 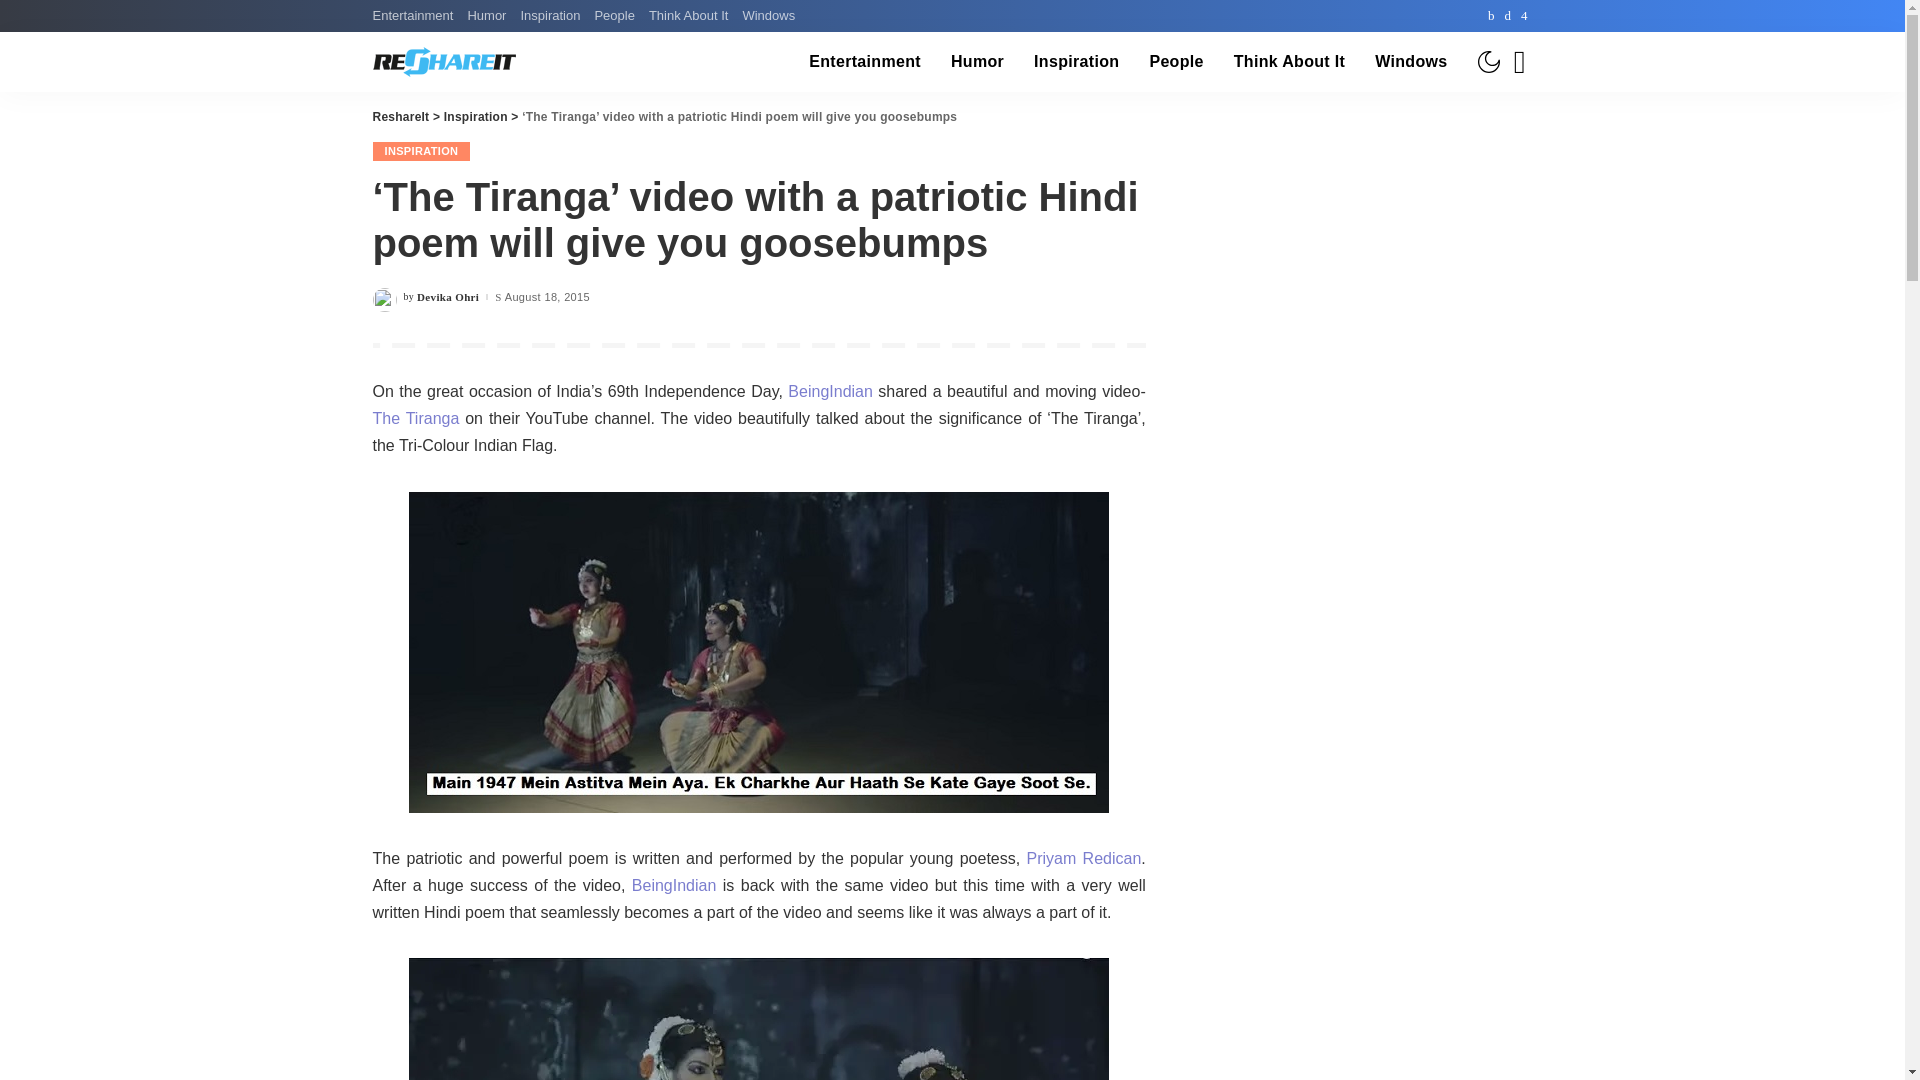 I want to click on Inspiration, so click(x=550, y=16).